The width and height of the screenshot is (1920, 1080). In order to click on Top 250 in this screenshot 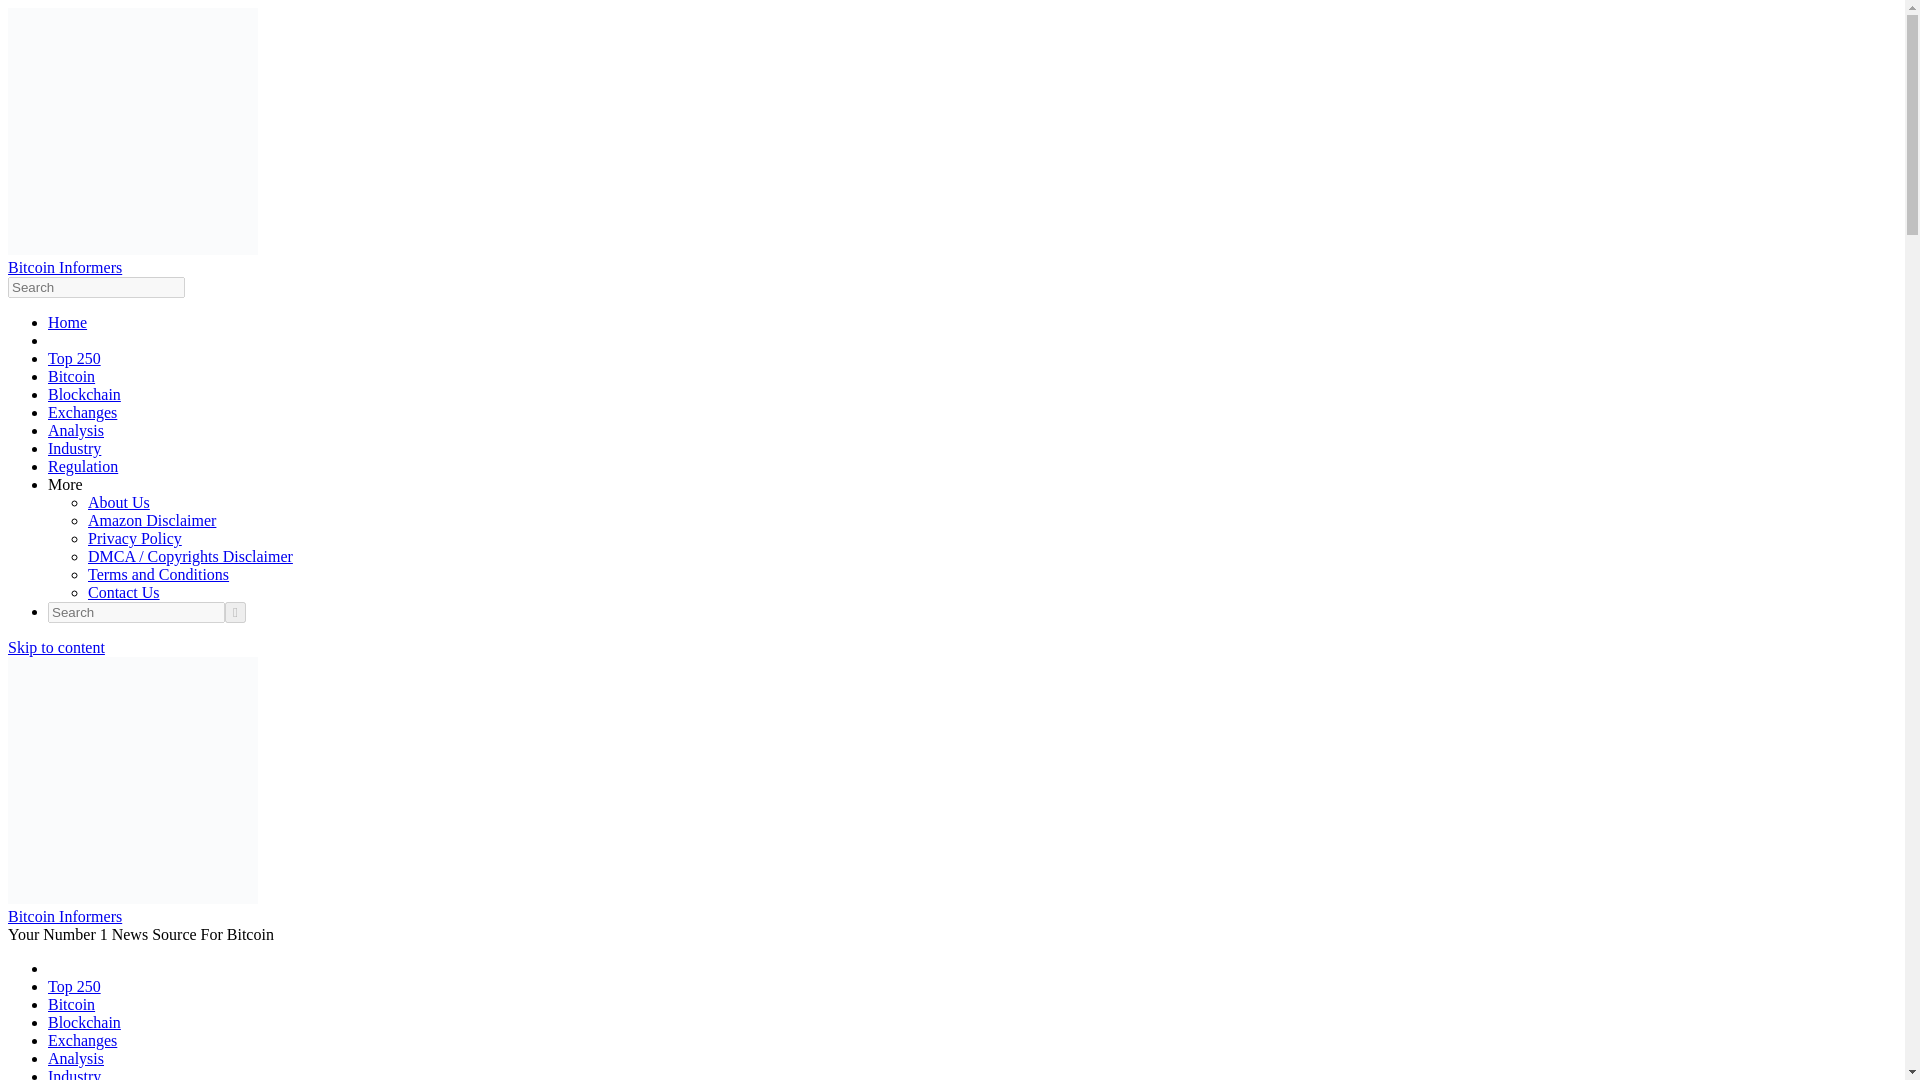, I will do `click(74, 986)`.